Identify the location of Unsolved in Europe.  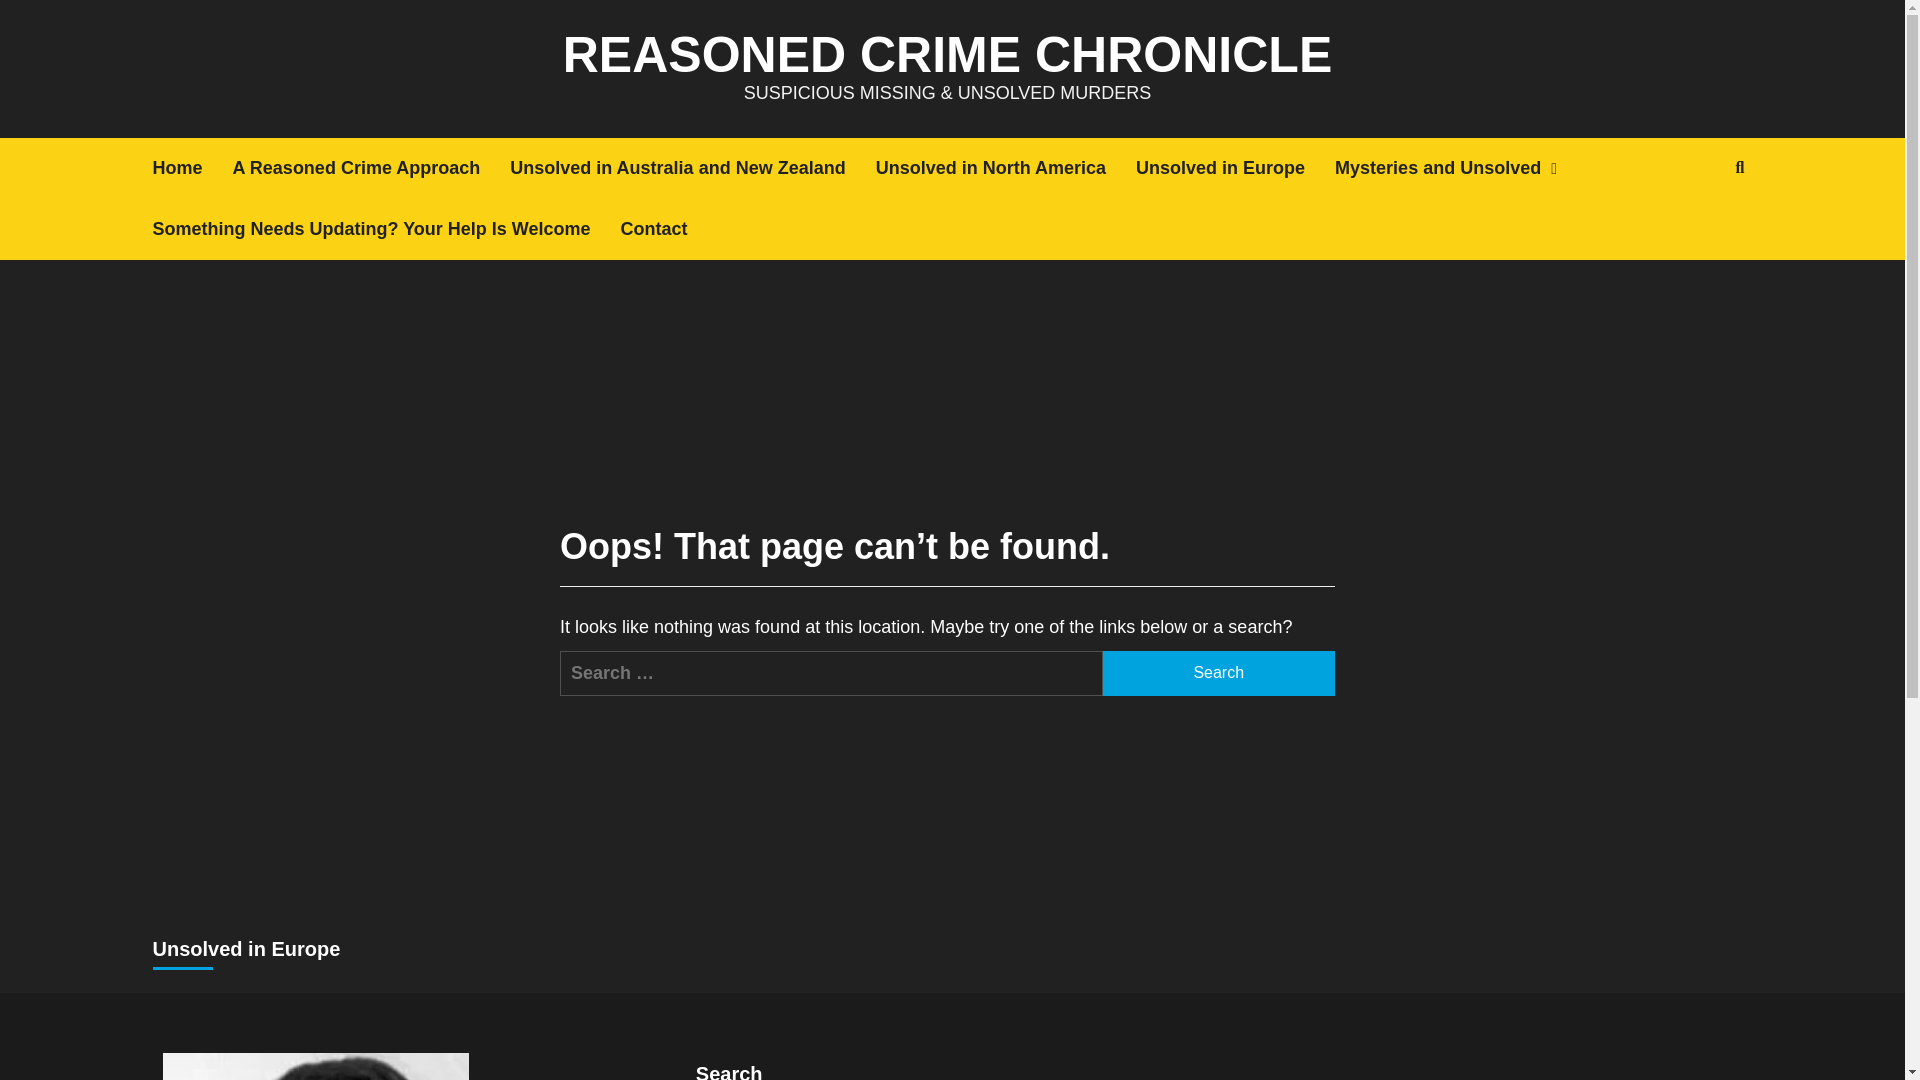
(1235, 168).